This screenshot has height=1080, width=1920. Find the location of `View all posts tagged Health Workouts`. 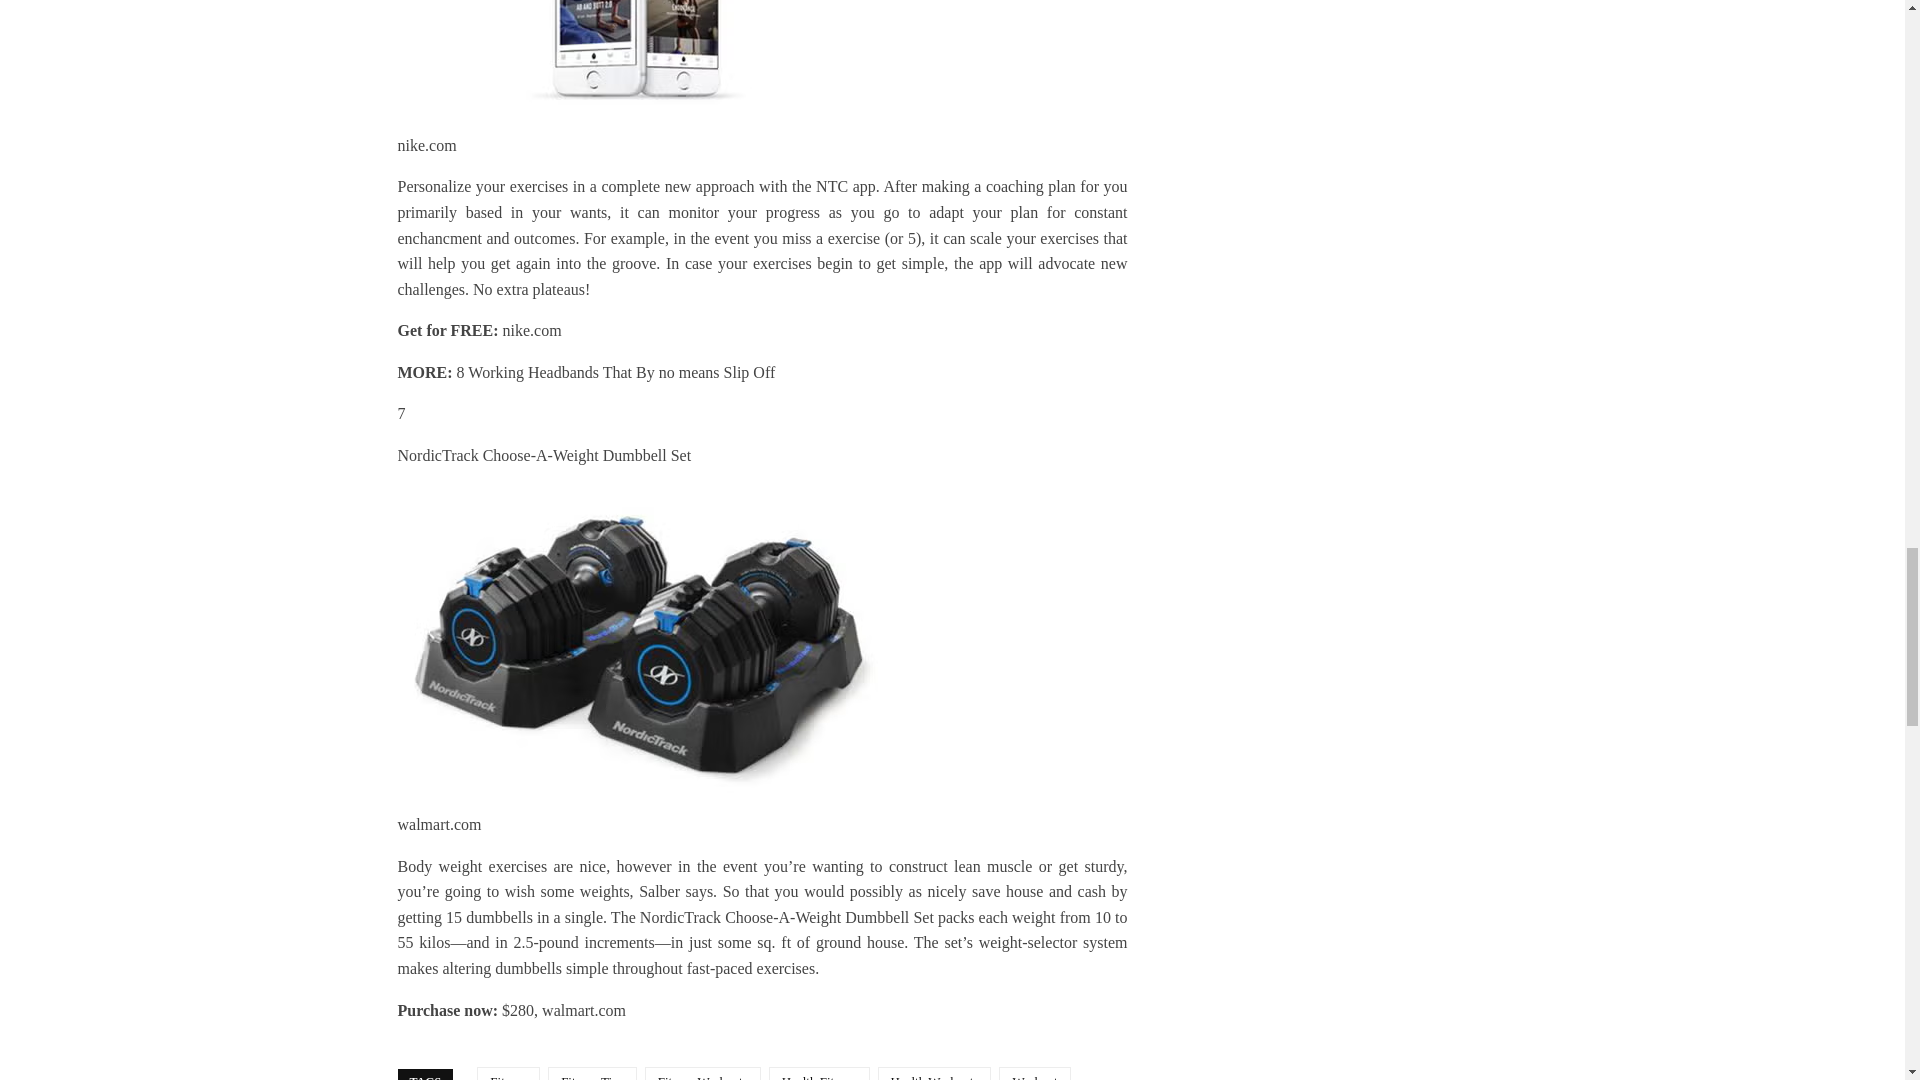

View all posts tagged Health Workouts is located at coordinates (934, 1074).